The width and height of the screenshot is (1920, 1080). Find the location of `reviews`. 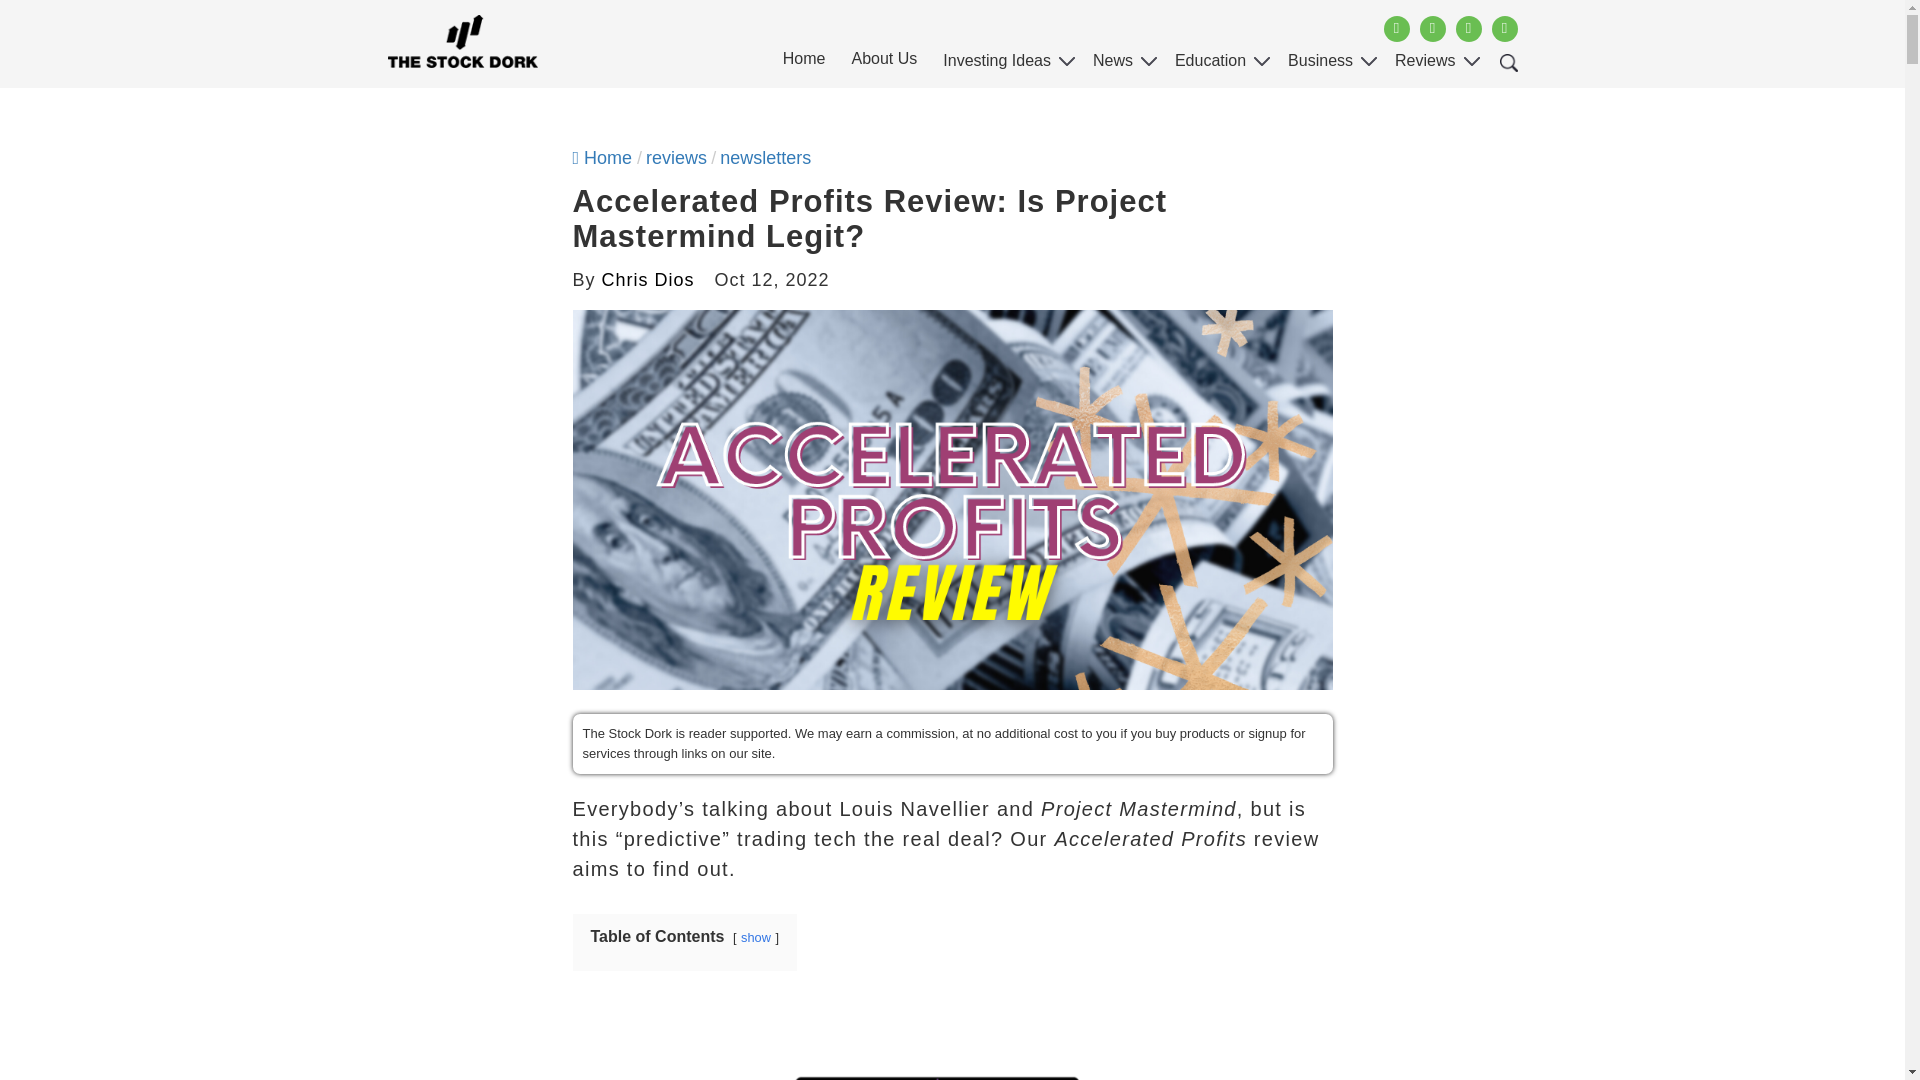

reviews is located at coordinates (676, 158).